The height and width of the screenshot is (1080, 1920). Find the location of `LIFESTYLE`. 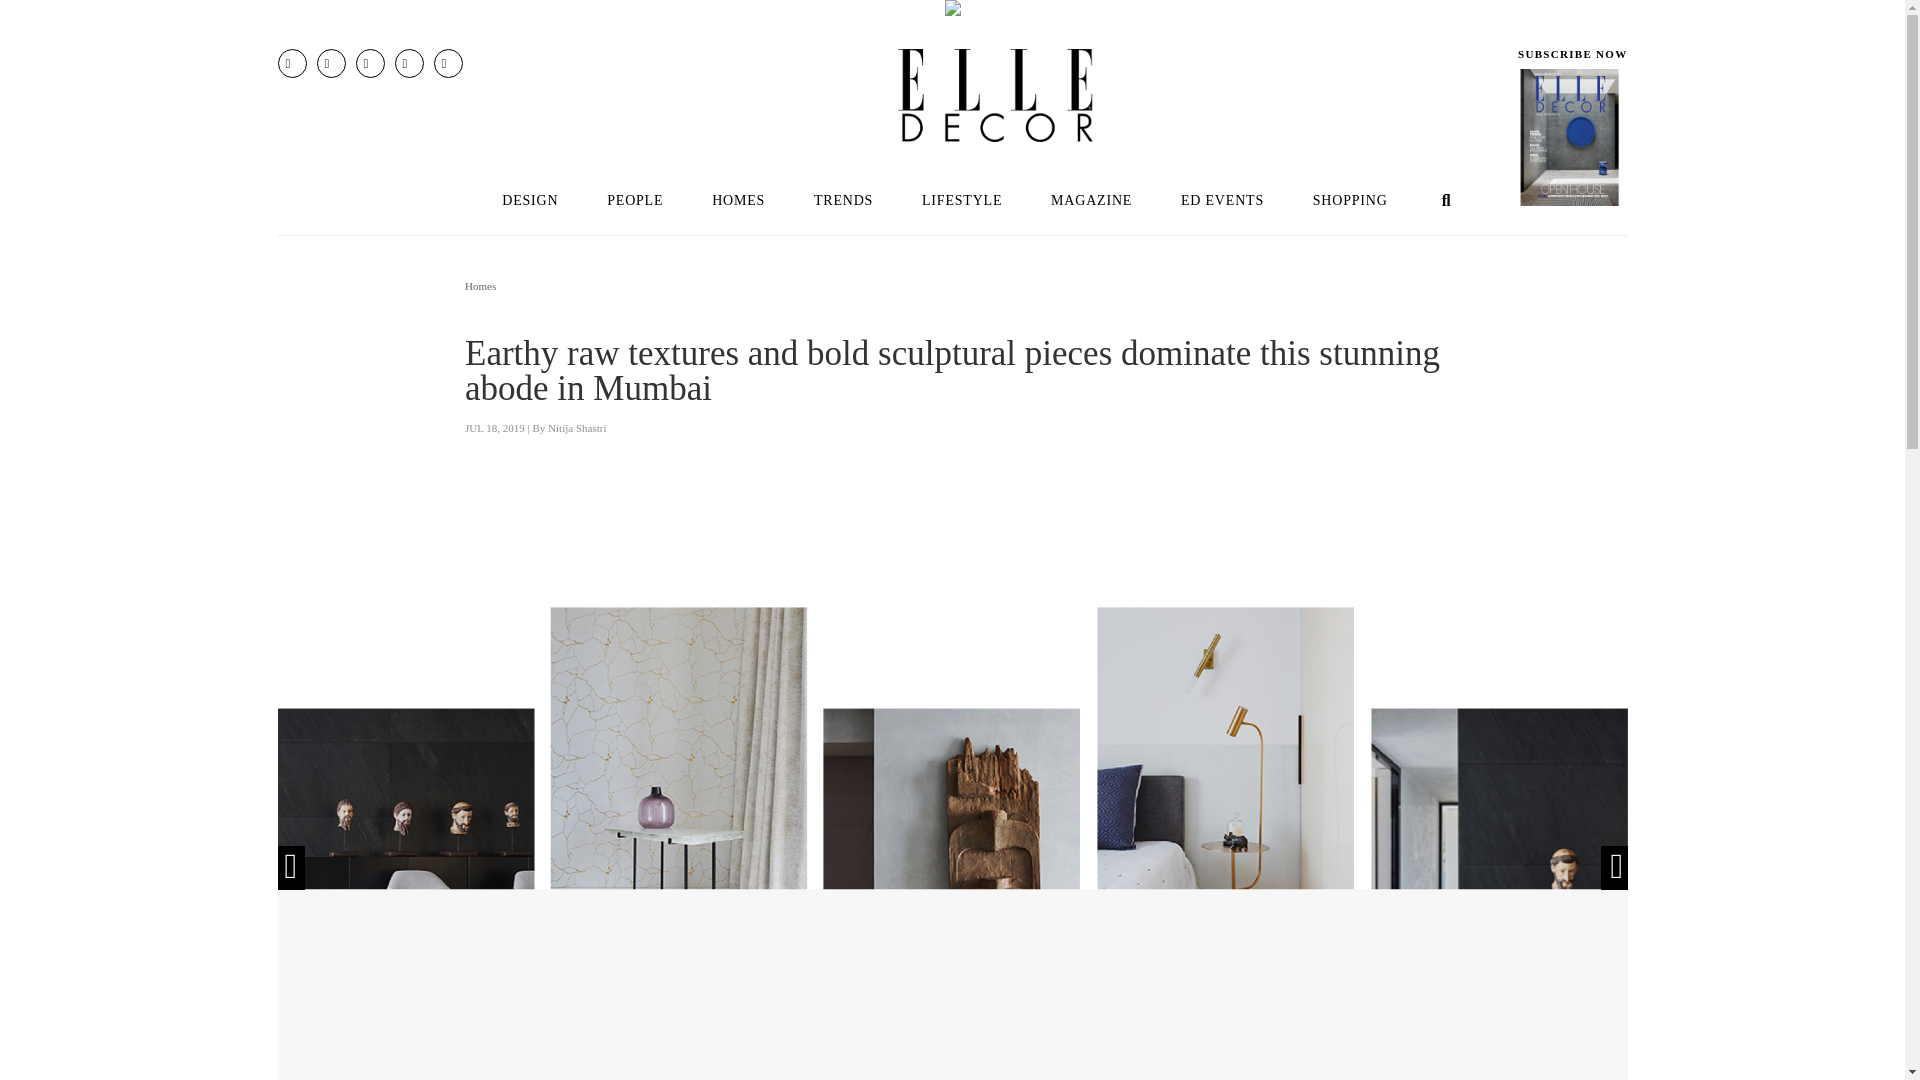

LIFESTYLE is located at coordinates (962, 200).